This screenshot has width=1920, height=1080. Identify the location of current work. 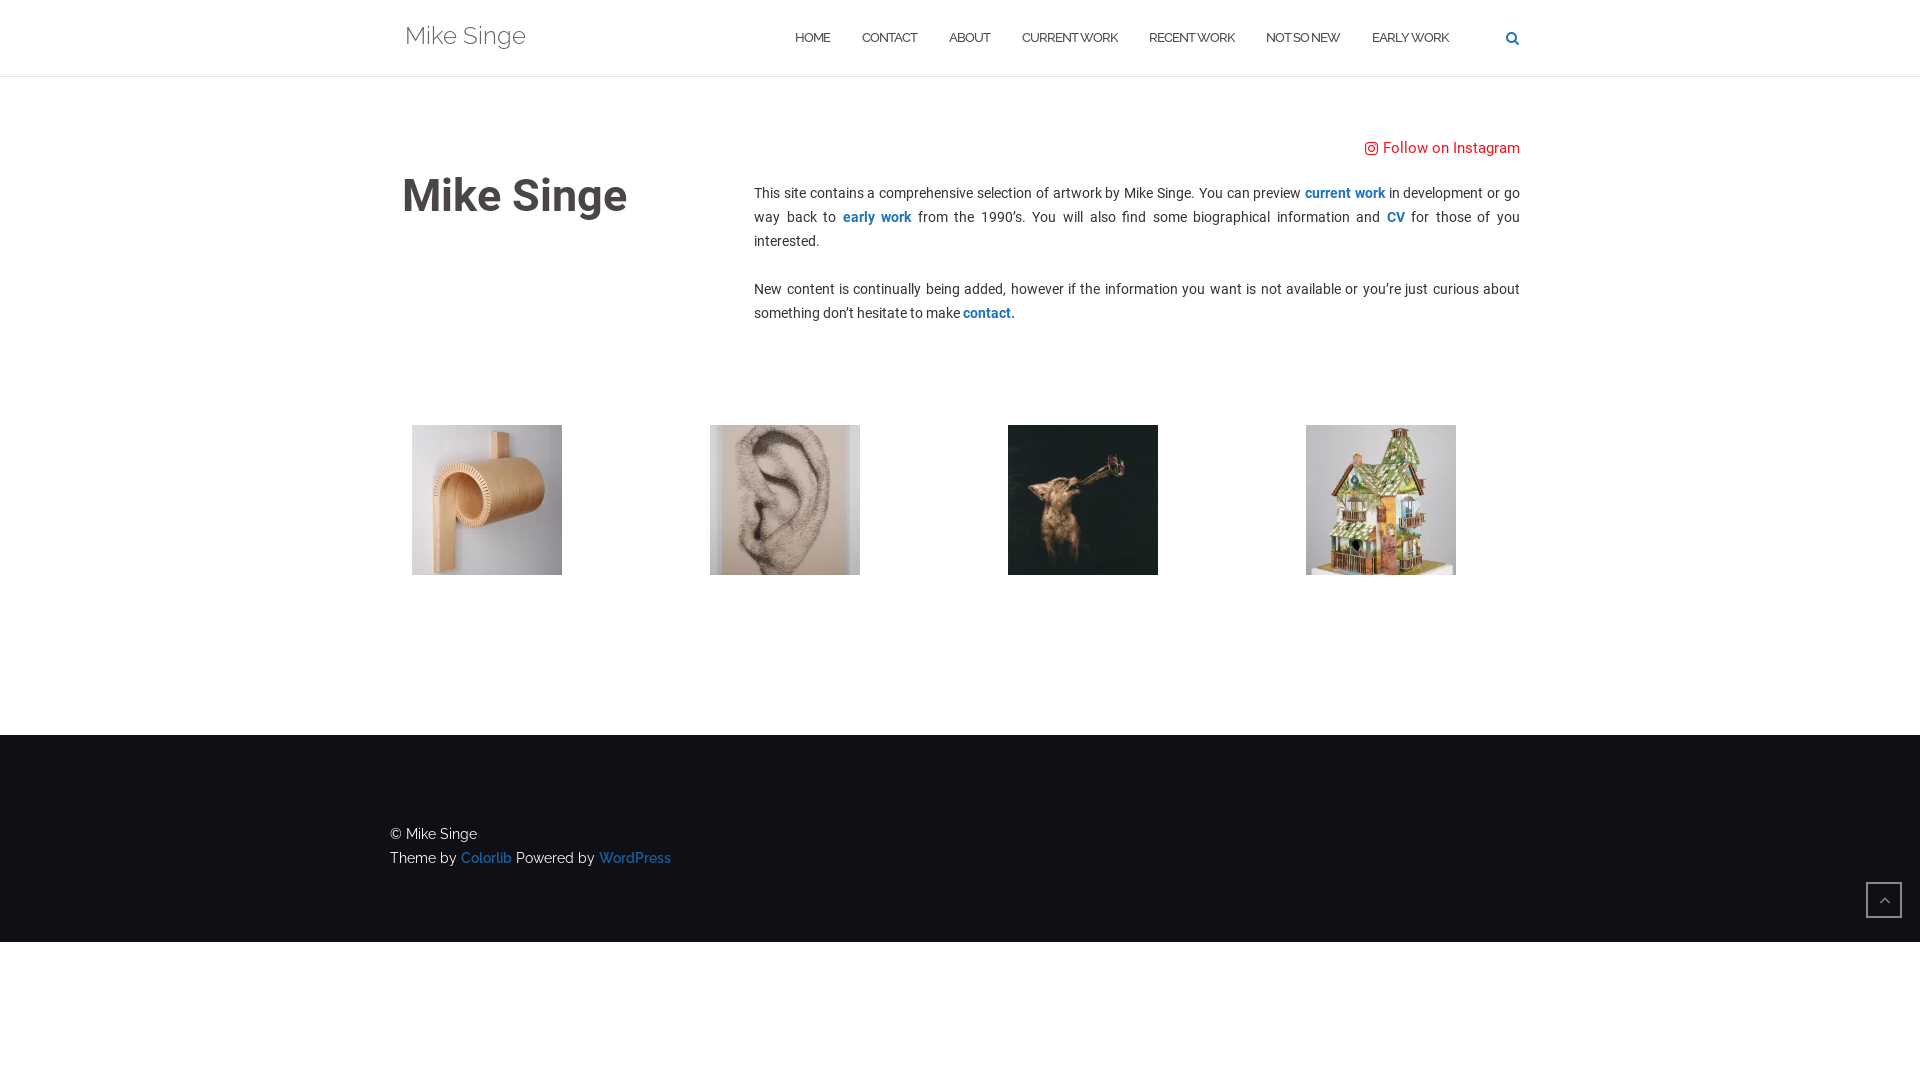
(1343, 193).